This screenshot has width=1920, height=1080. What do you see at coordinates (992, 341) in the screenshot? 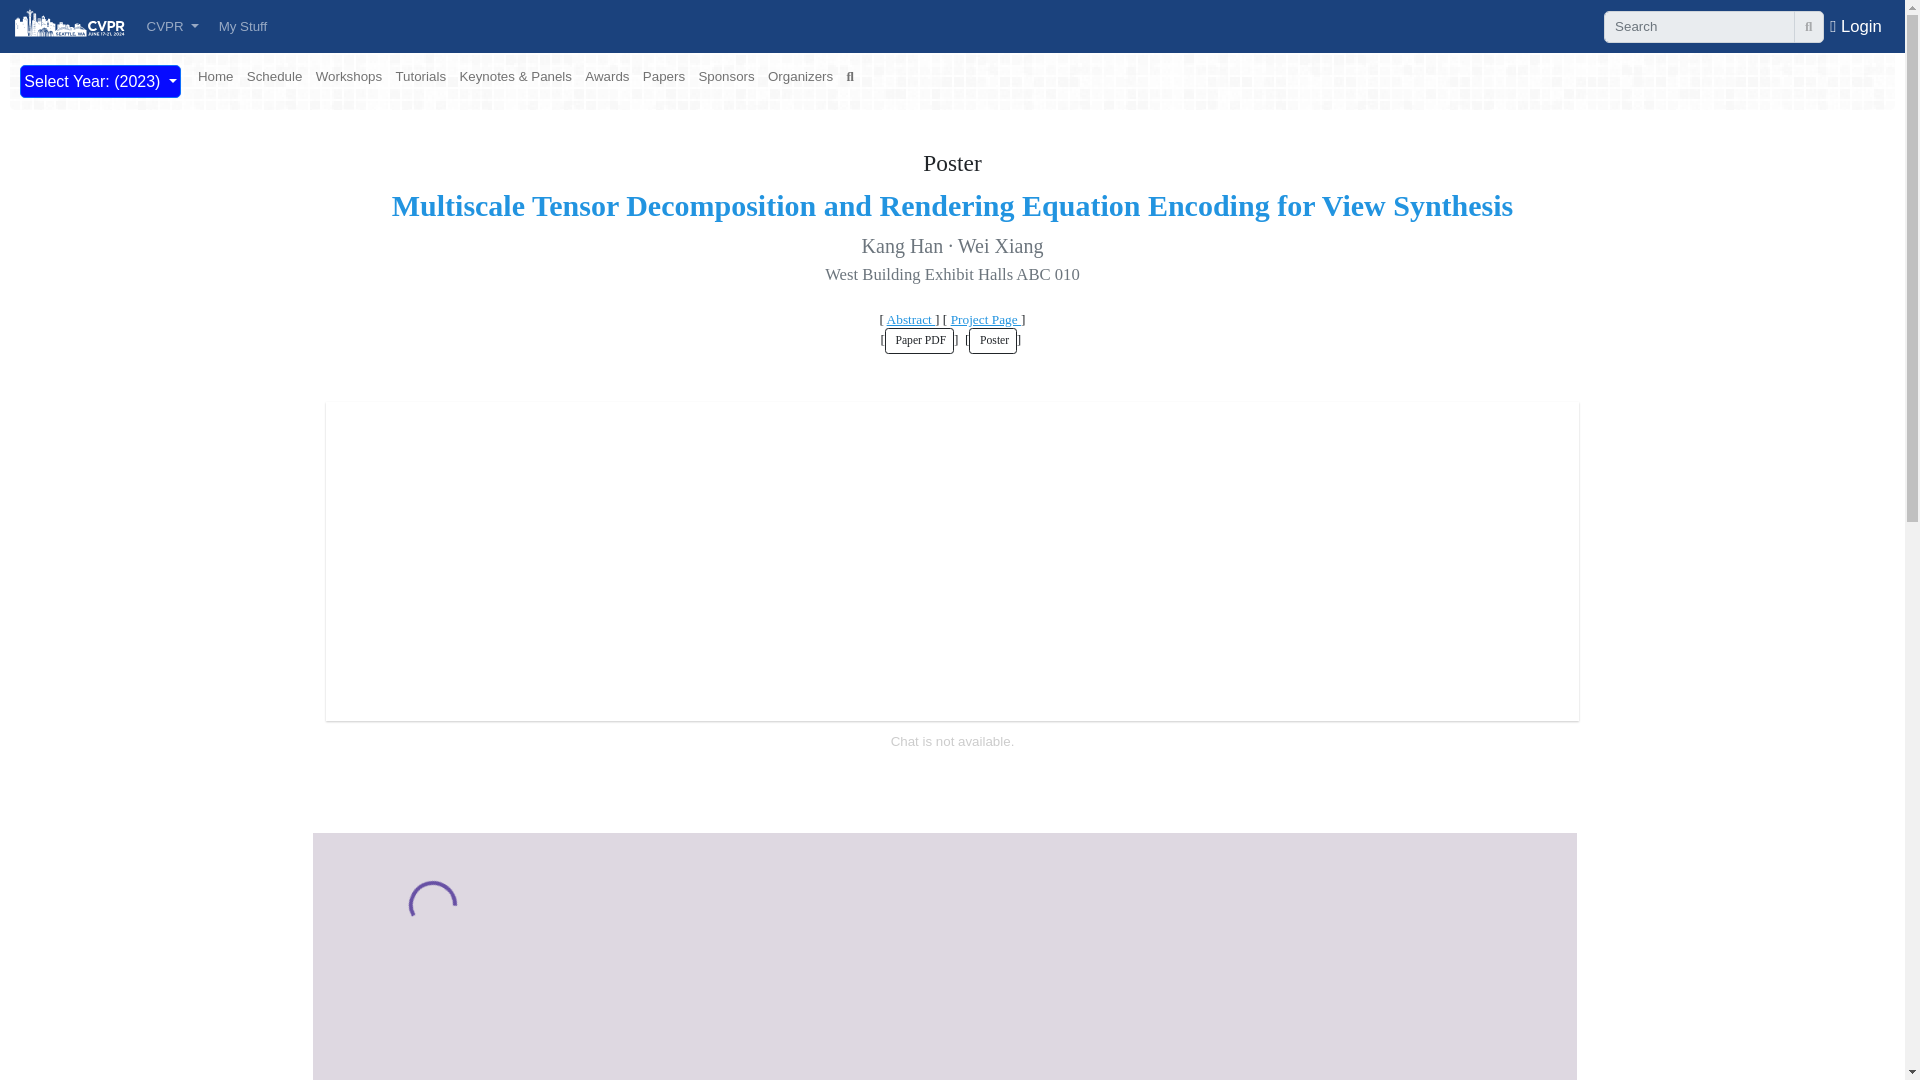
I see `Poster` at bounding box center [992, 341].